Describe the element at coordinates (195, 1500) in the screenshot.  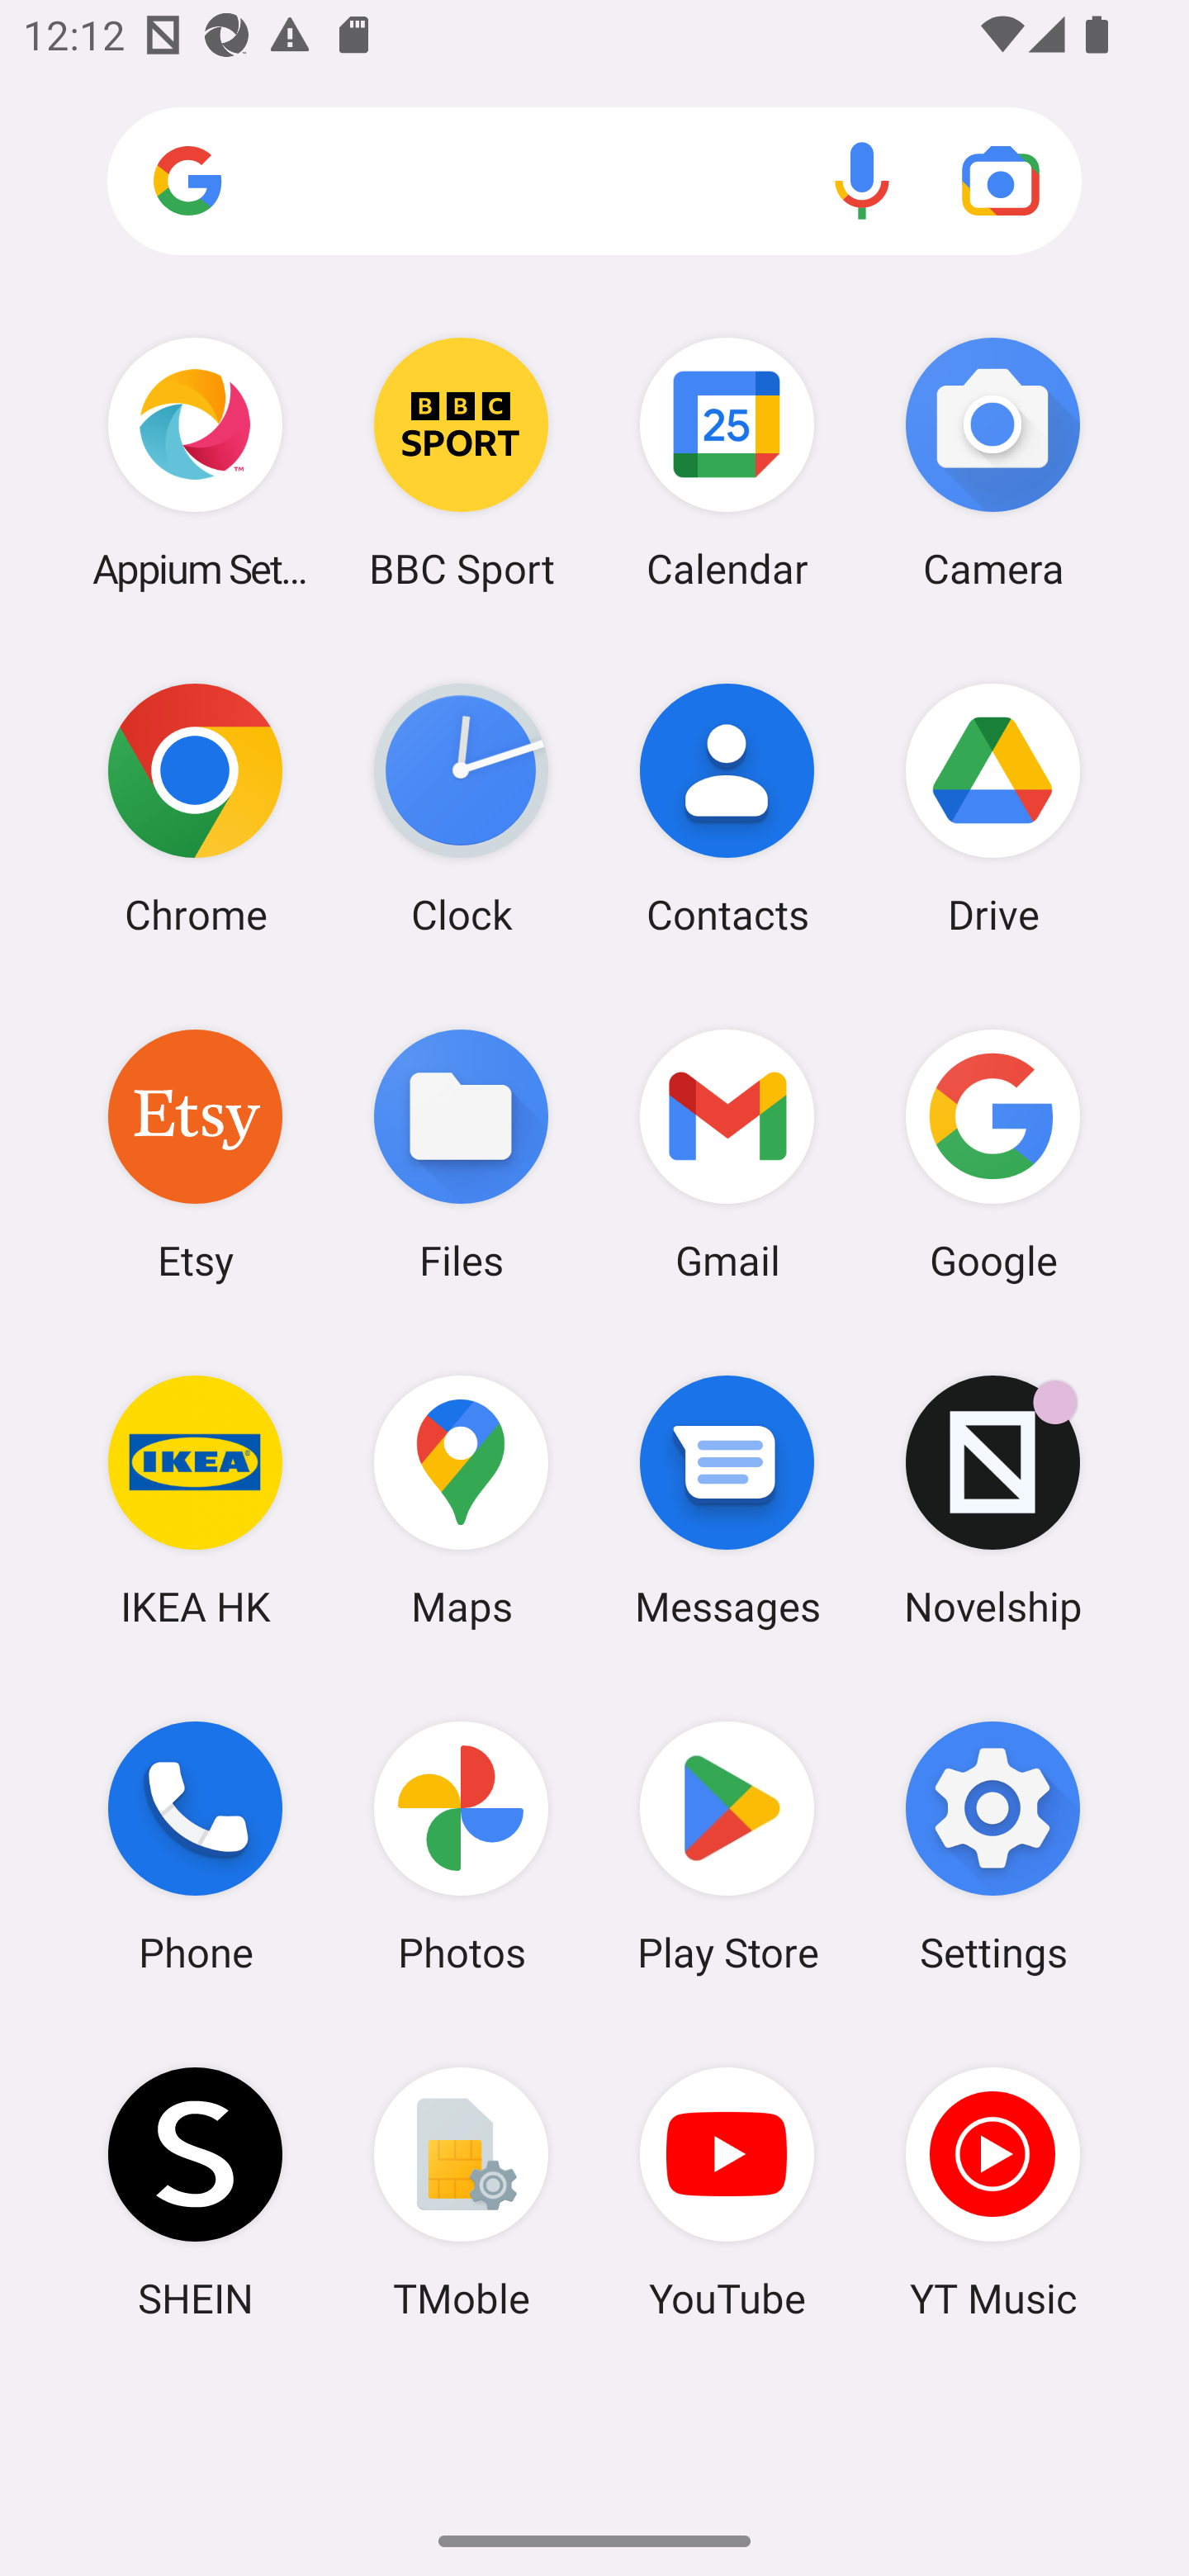
I see `IKEA HK` at that location.